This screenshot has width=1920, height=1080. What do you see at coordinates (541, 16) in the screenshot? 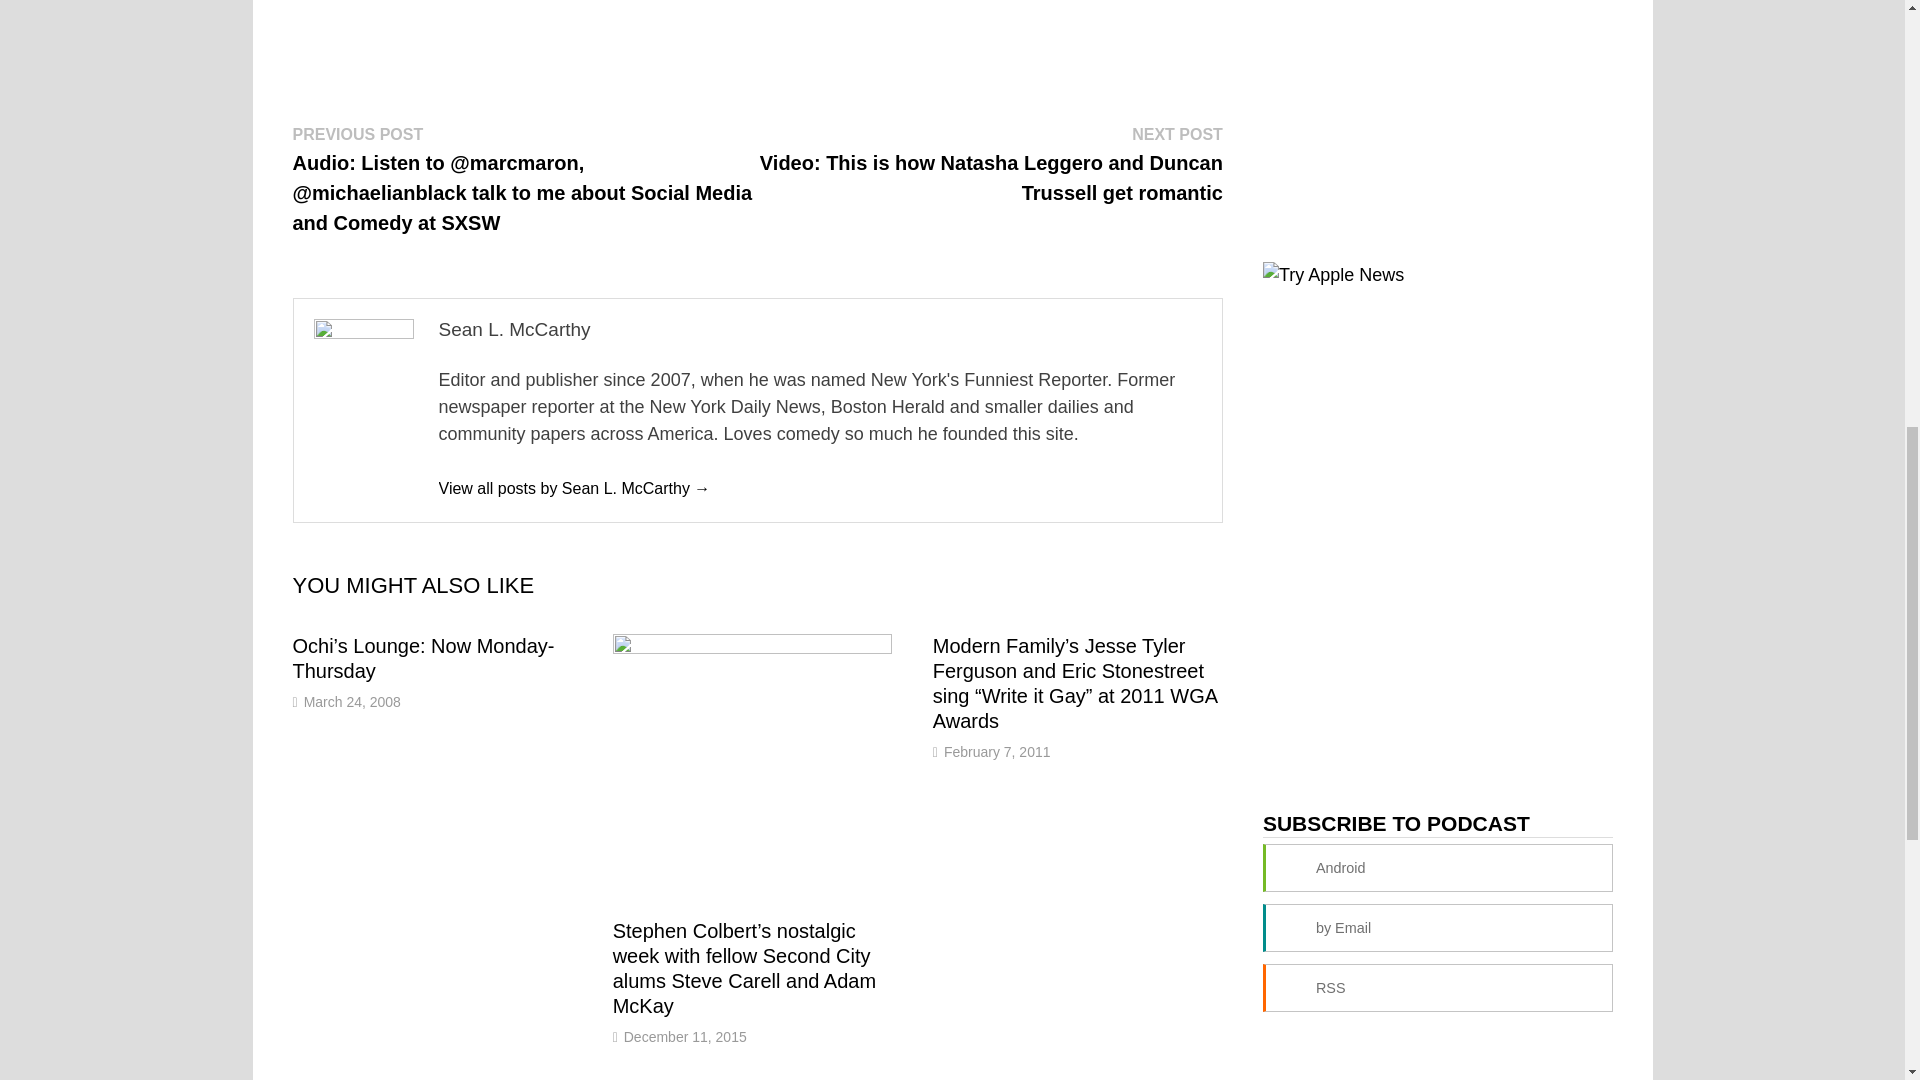
I see `YouTube video player` at bounding box center [541, 16].